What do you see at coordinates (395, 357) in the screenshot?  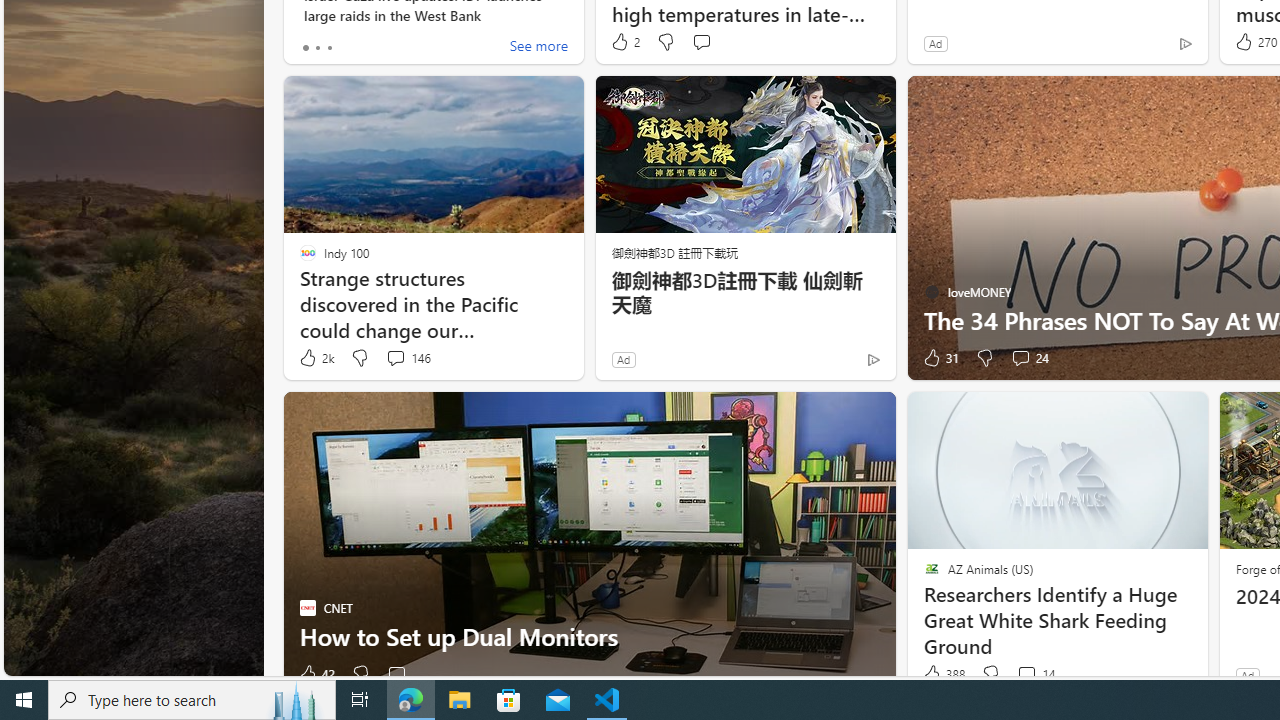 I see `View comments 146 Comment` at bounding box center [395, 357].